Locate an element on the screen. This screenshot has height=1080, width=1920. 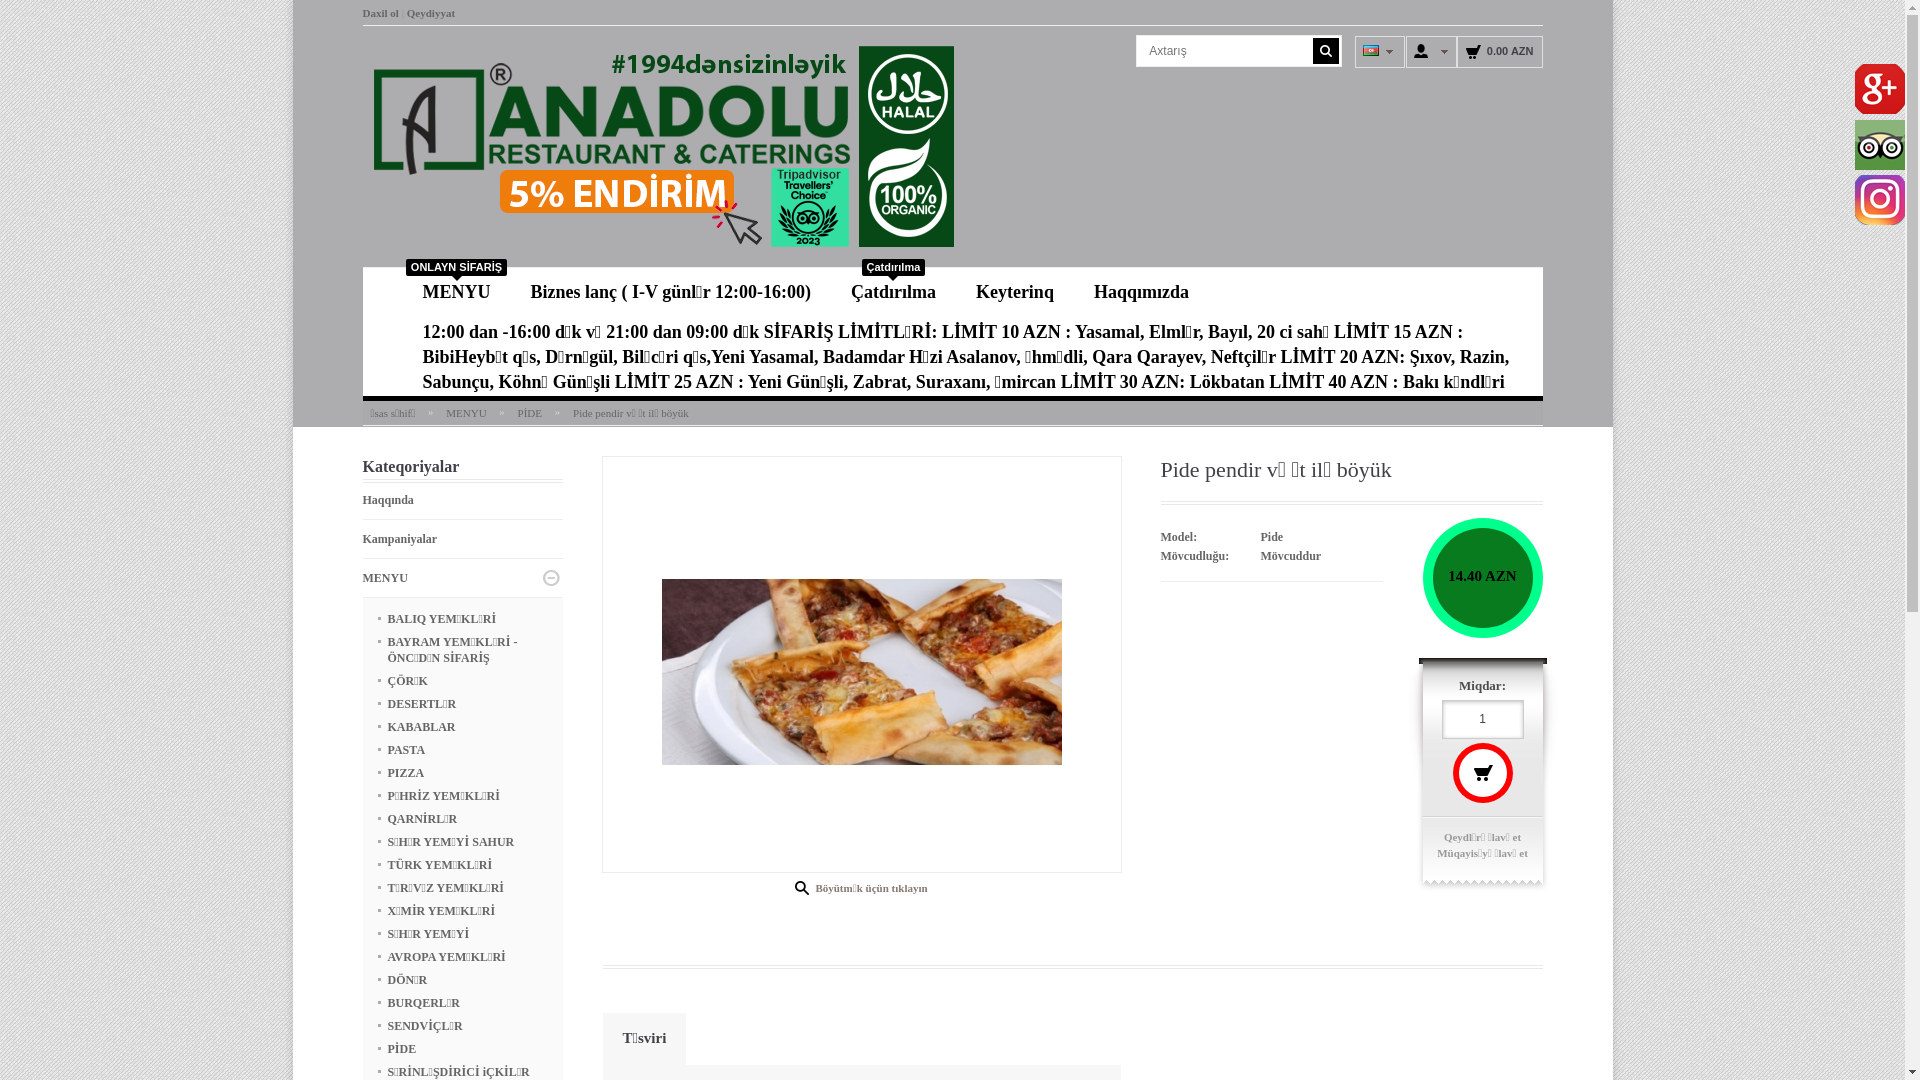
MENYU is located at coordinates (466, 413).